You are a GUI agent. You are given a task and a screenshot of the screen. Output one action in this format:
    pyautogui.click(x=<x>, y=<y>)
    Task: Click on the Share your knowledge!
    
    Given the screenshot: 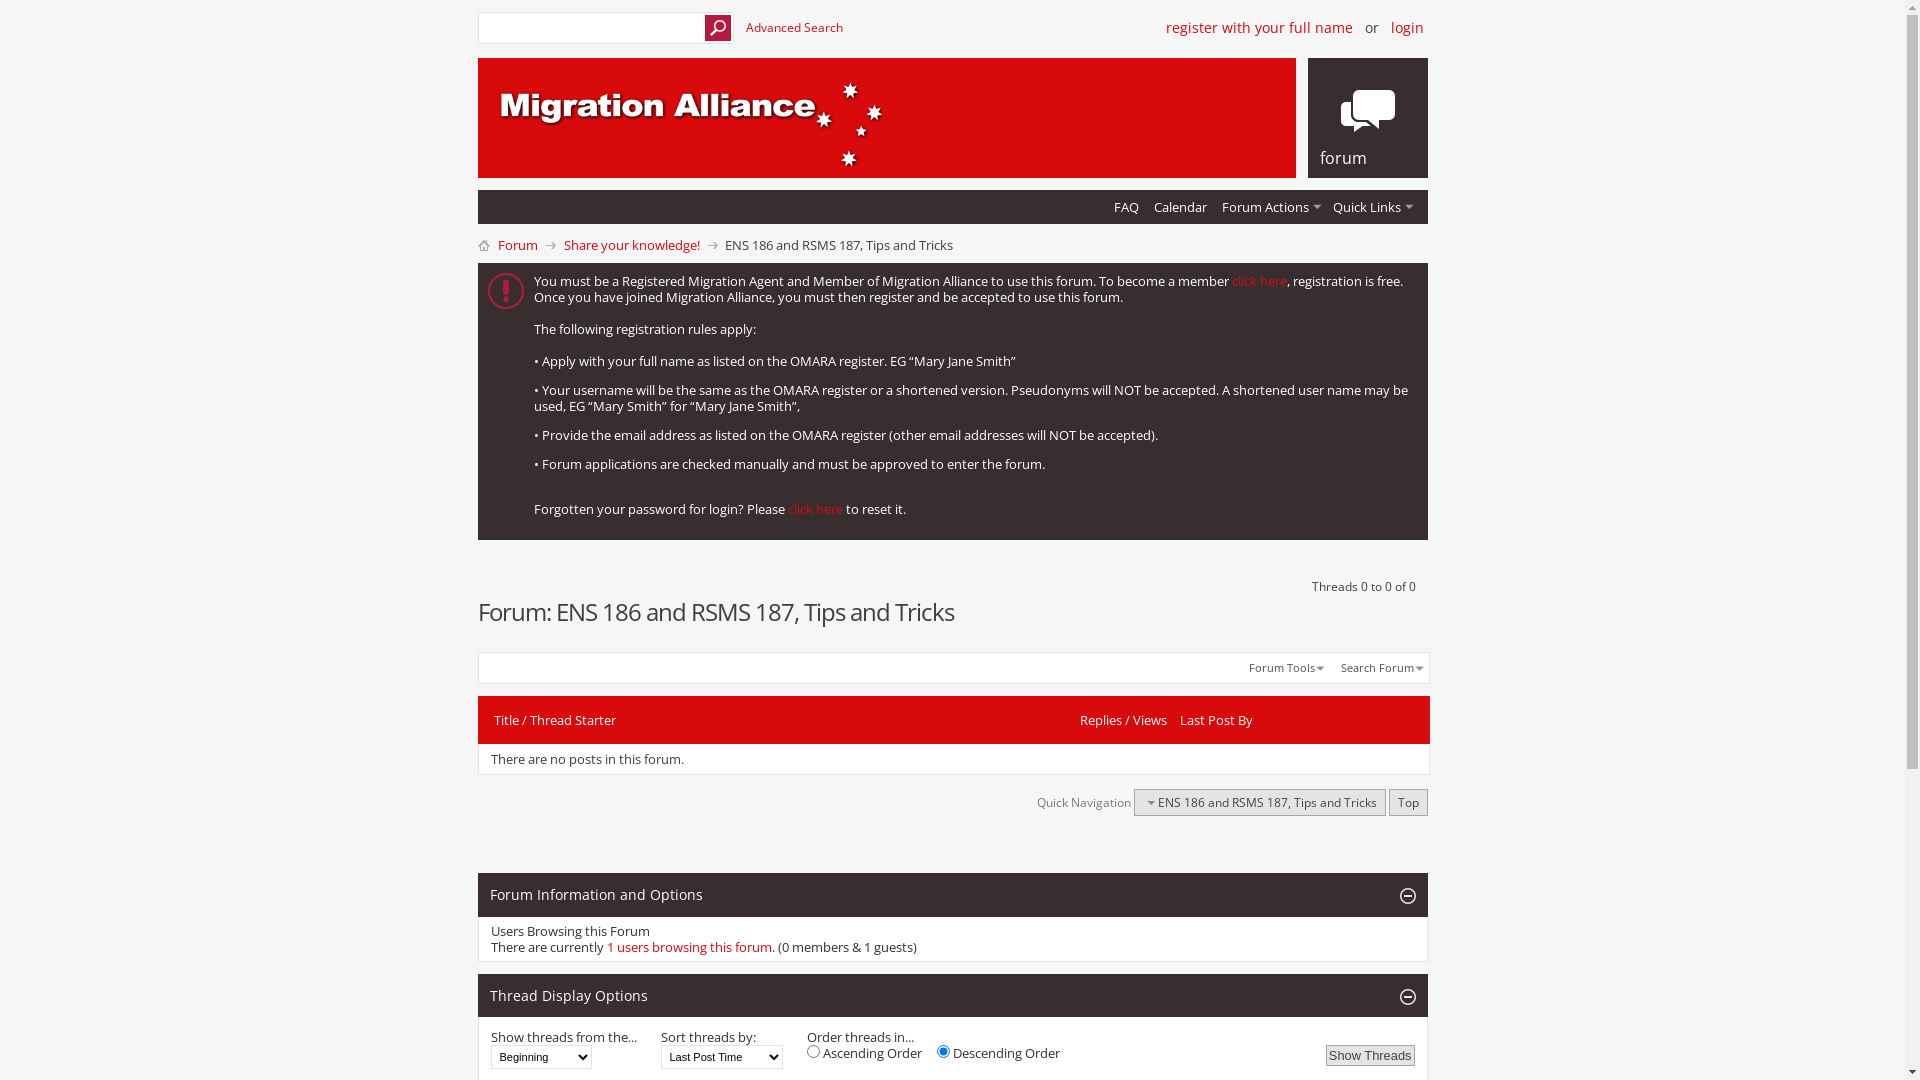 What is the action you would take?
    pyautogui.click(x=631, y=245)
    